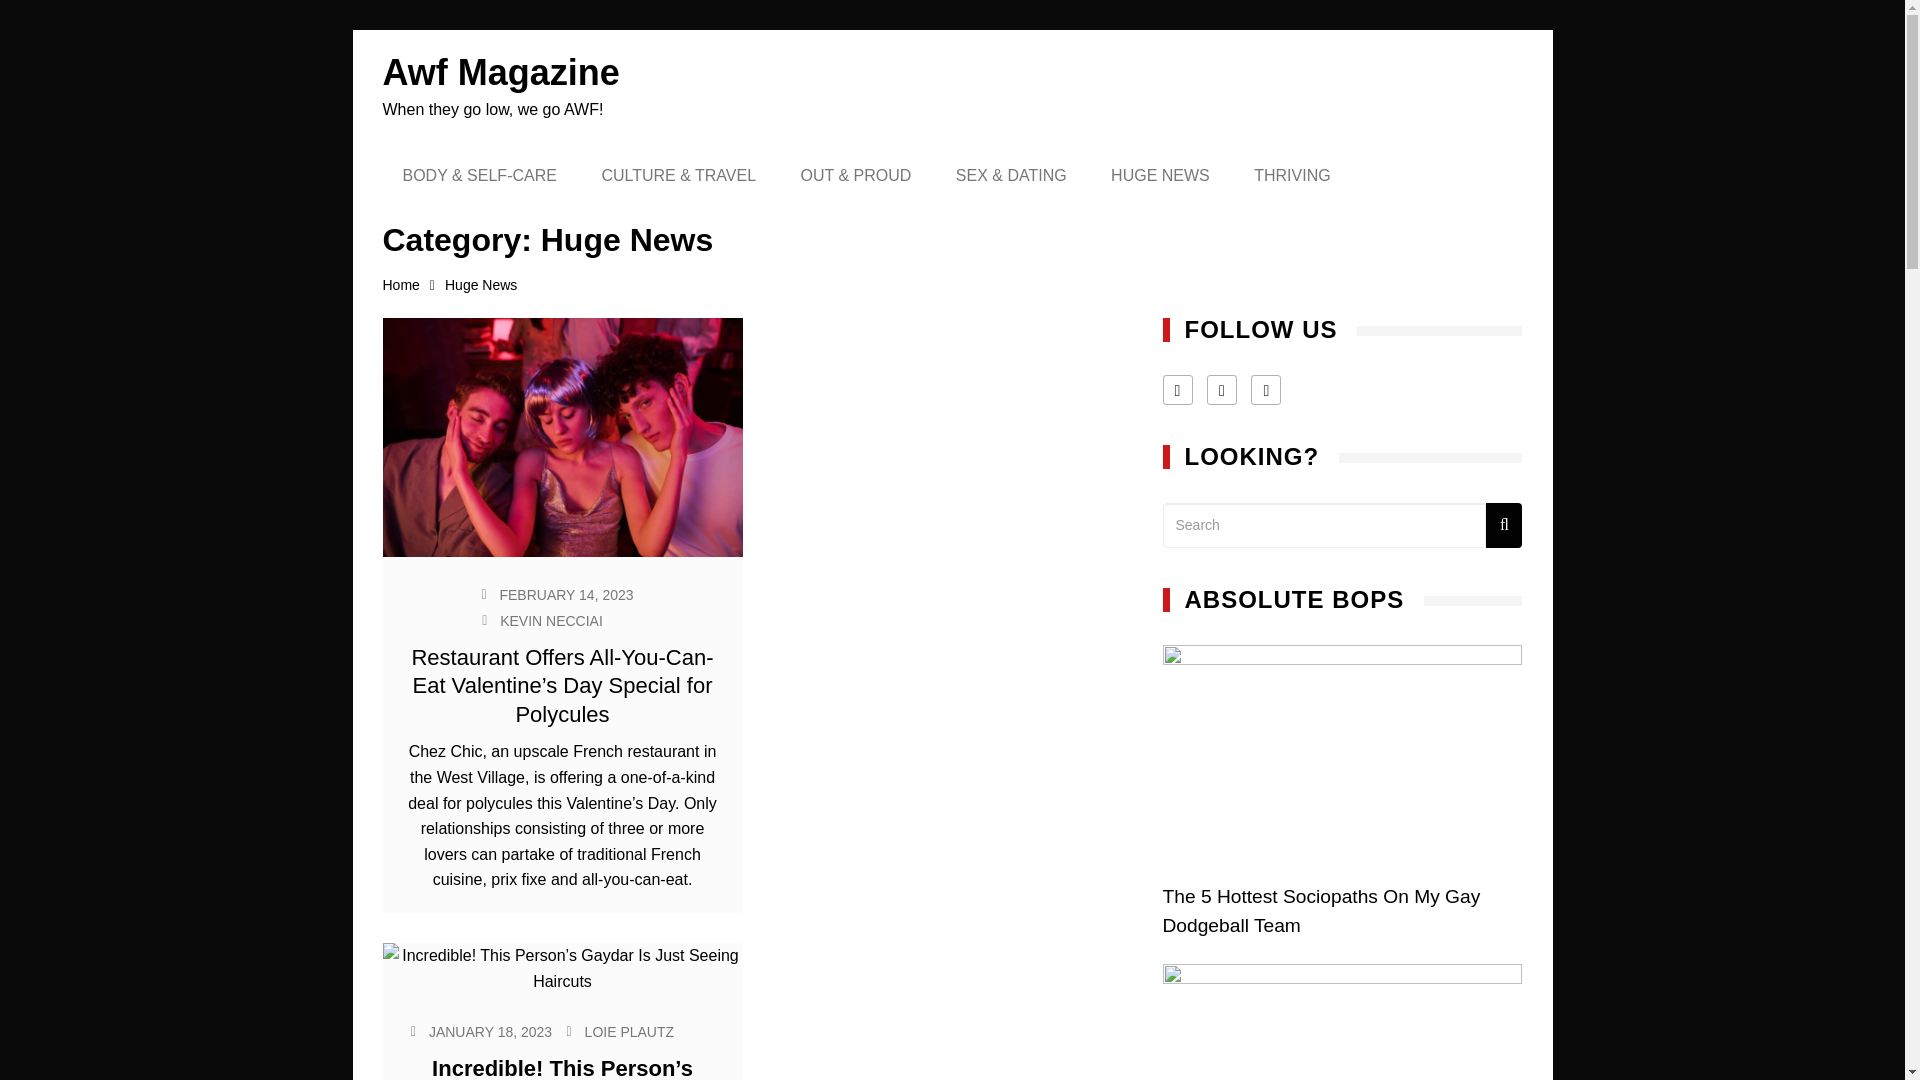 The image size is (1920, 1080). What do you see at coordinates (566, 594) in the screenshot?
I see `FEBRUARY 14, 2023` at bounding box center [566, 594].